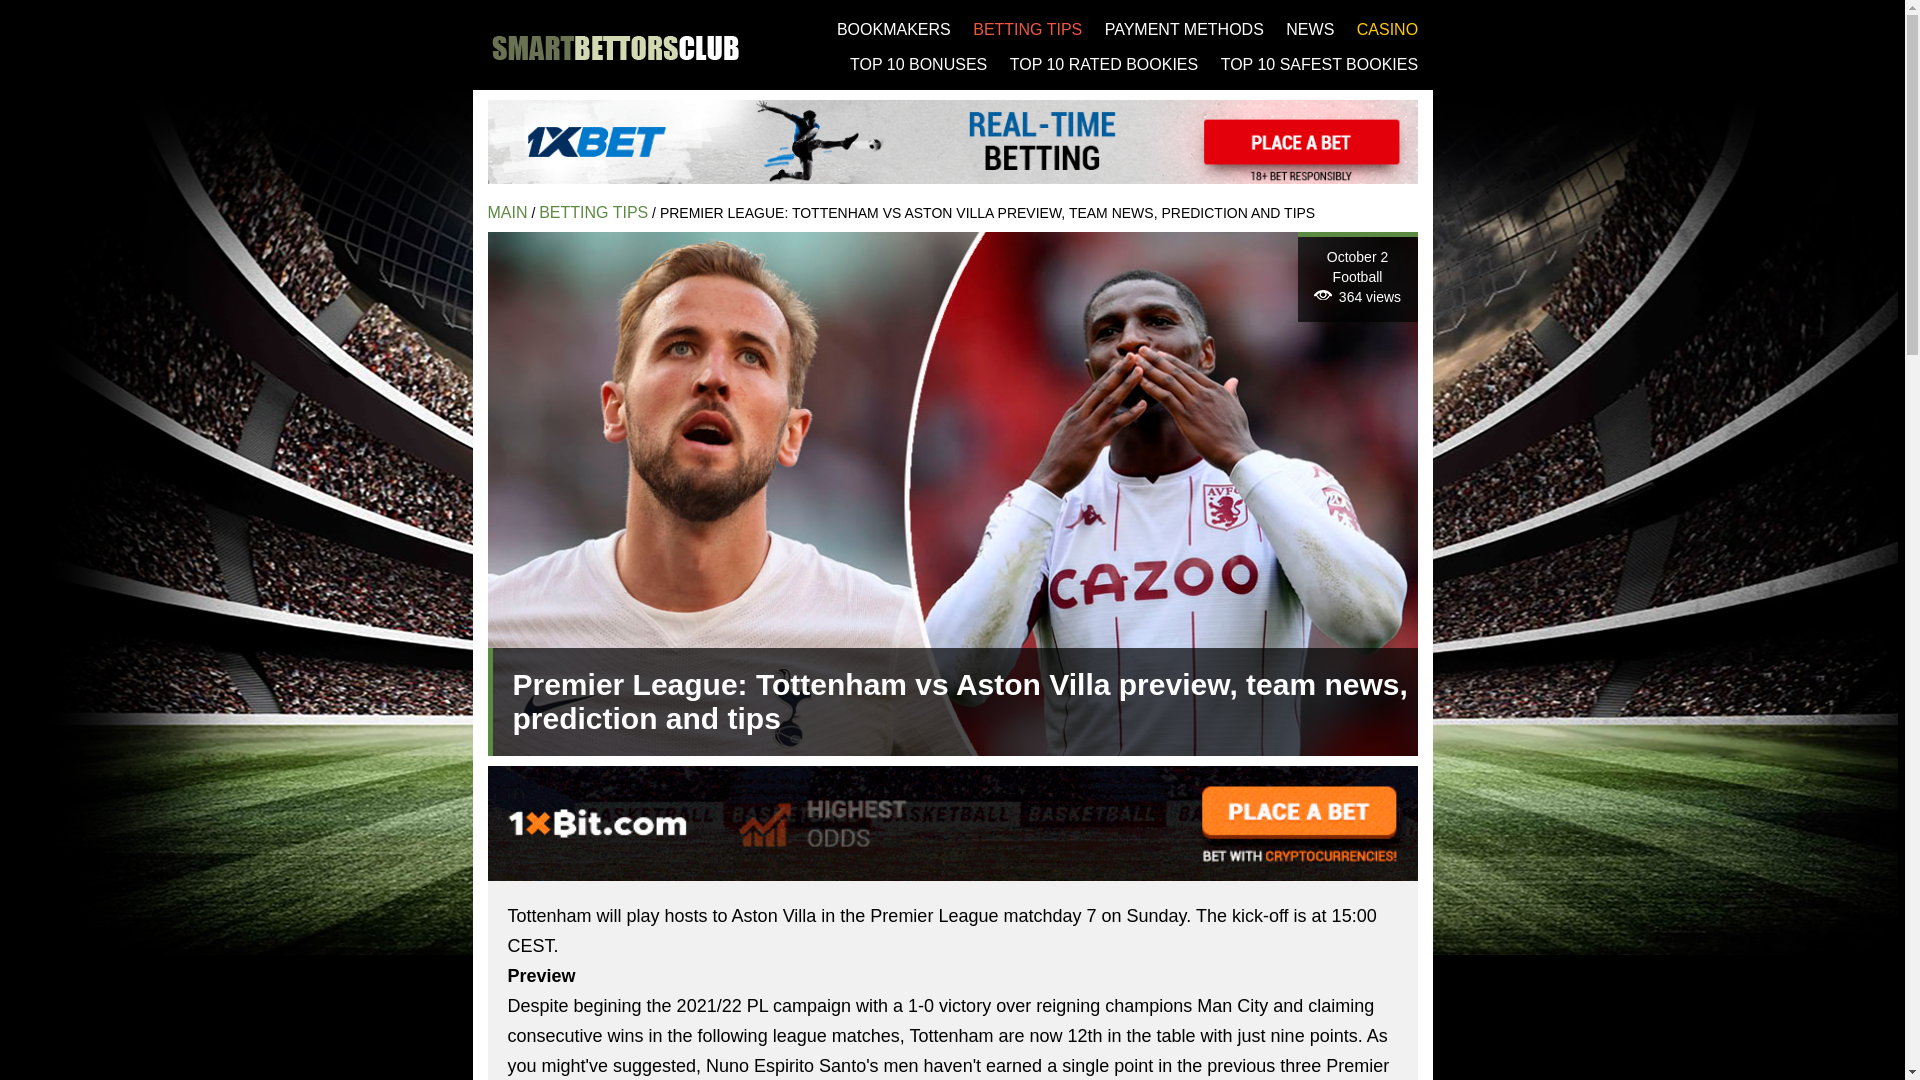  Describe the element at coordinates (594, 212) in the screenshot. I see `BETTING TIPS` at that location.